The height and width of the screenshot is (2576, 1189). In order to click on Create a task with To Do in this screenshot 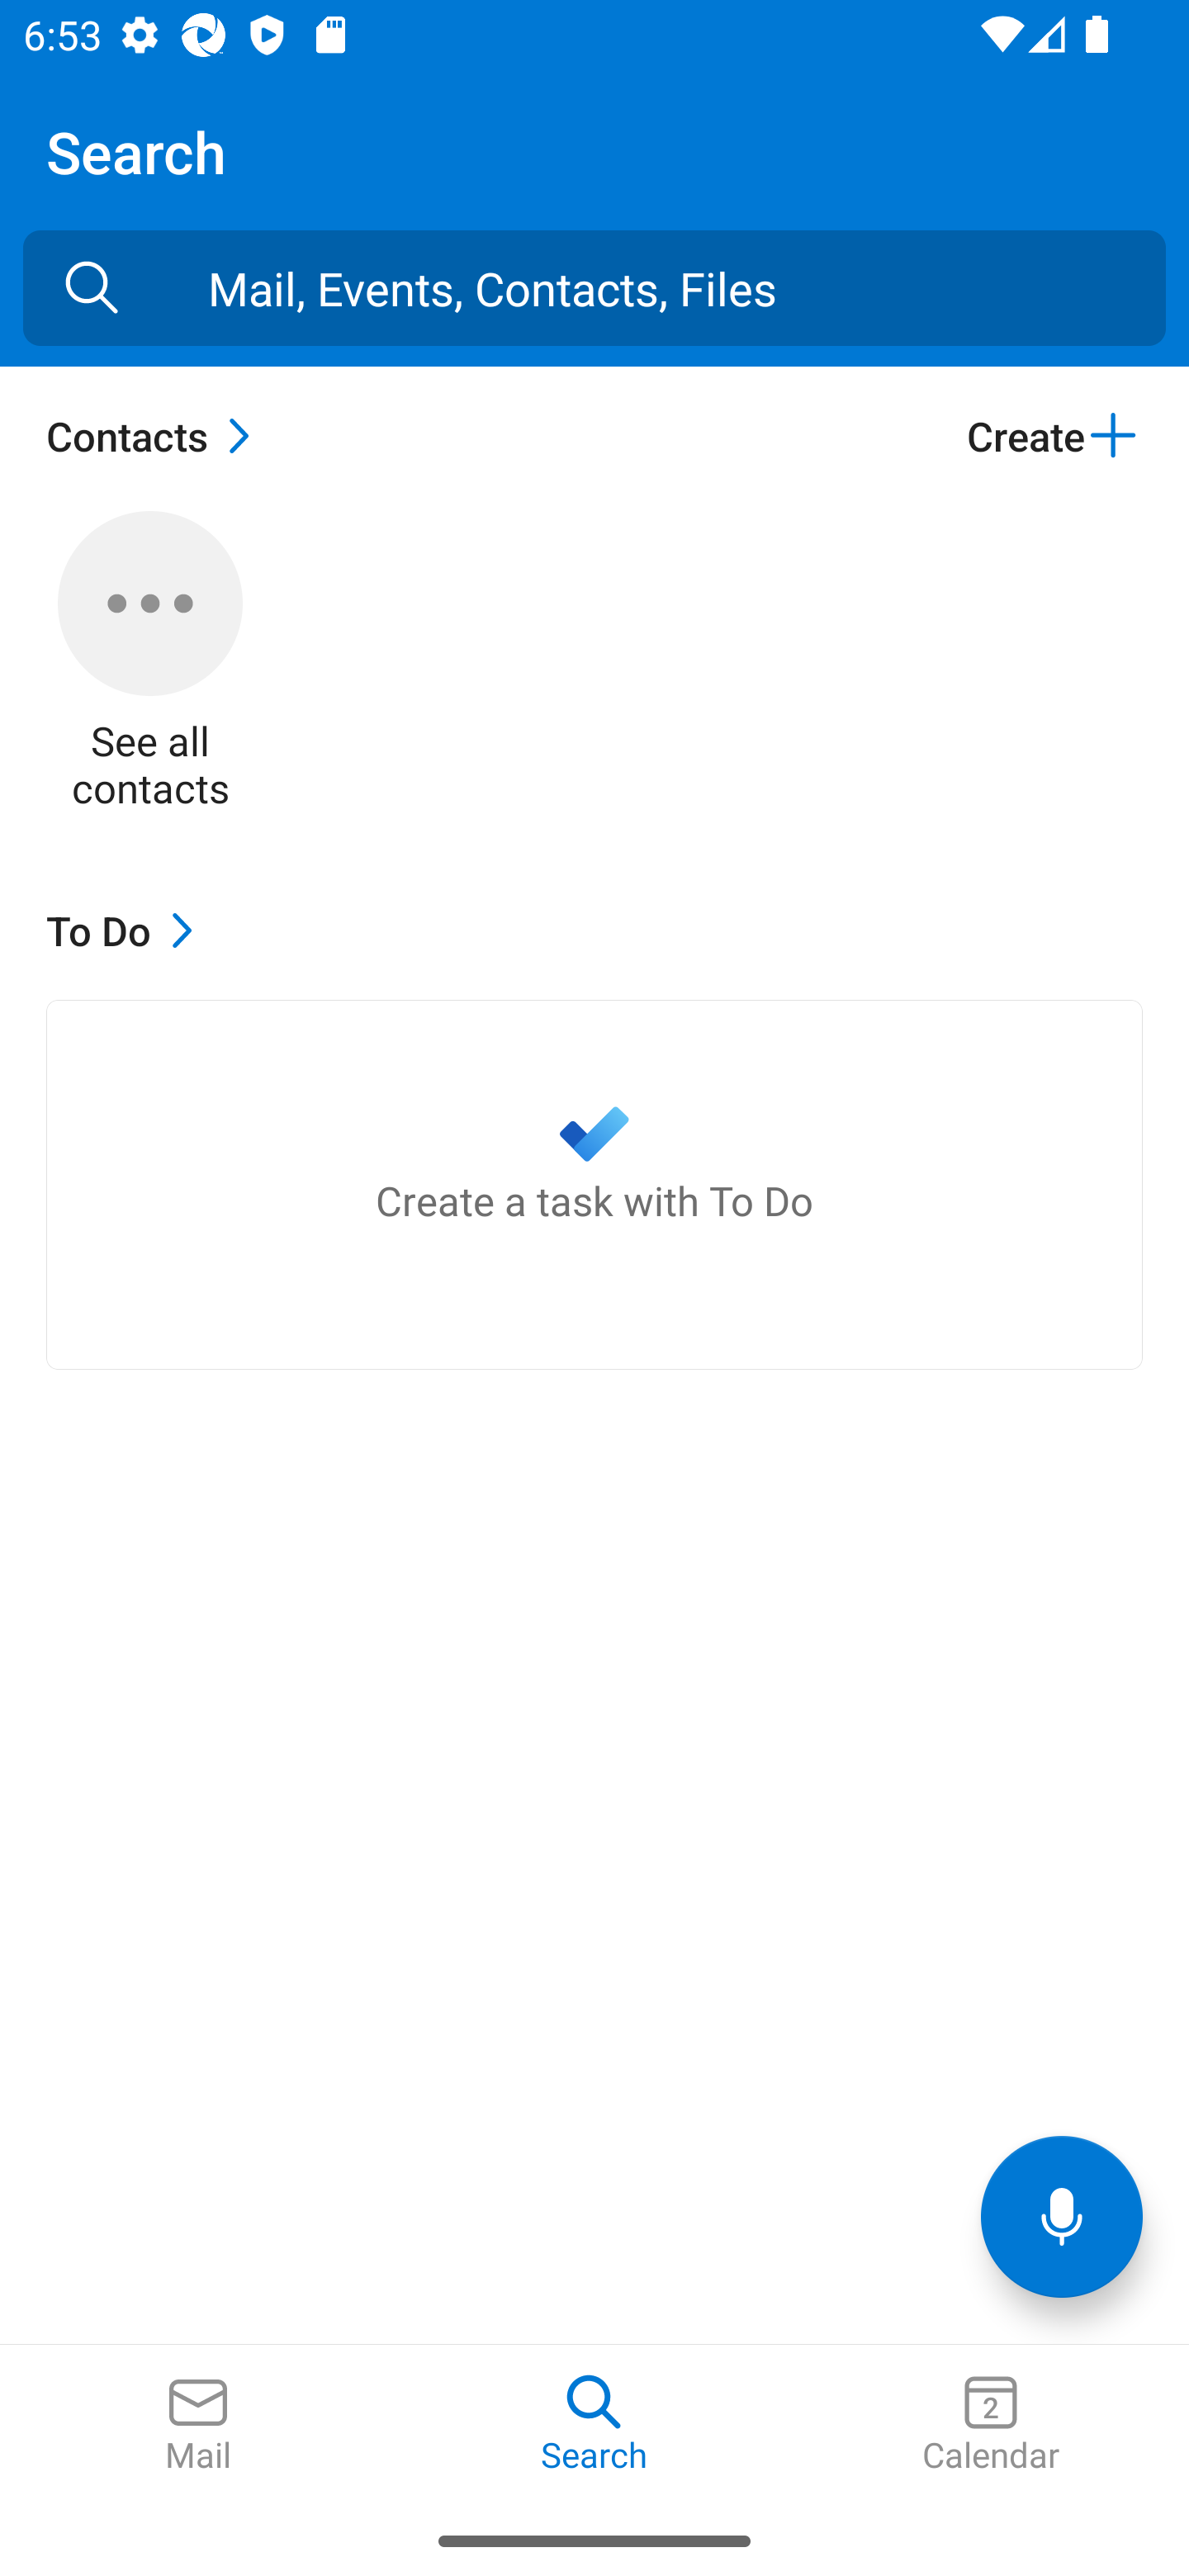, I will do `click(594, 1184)`.